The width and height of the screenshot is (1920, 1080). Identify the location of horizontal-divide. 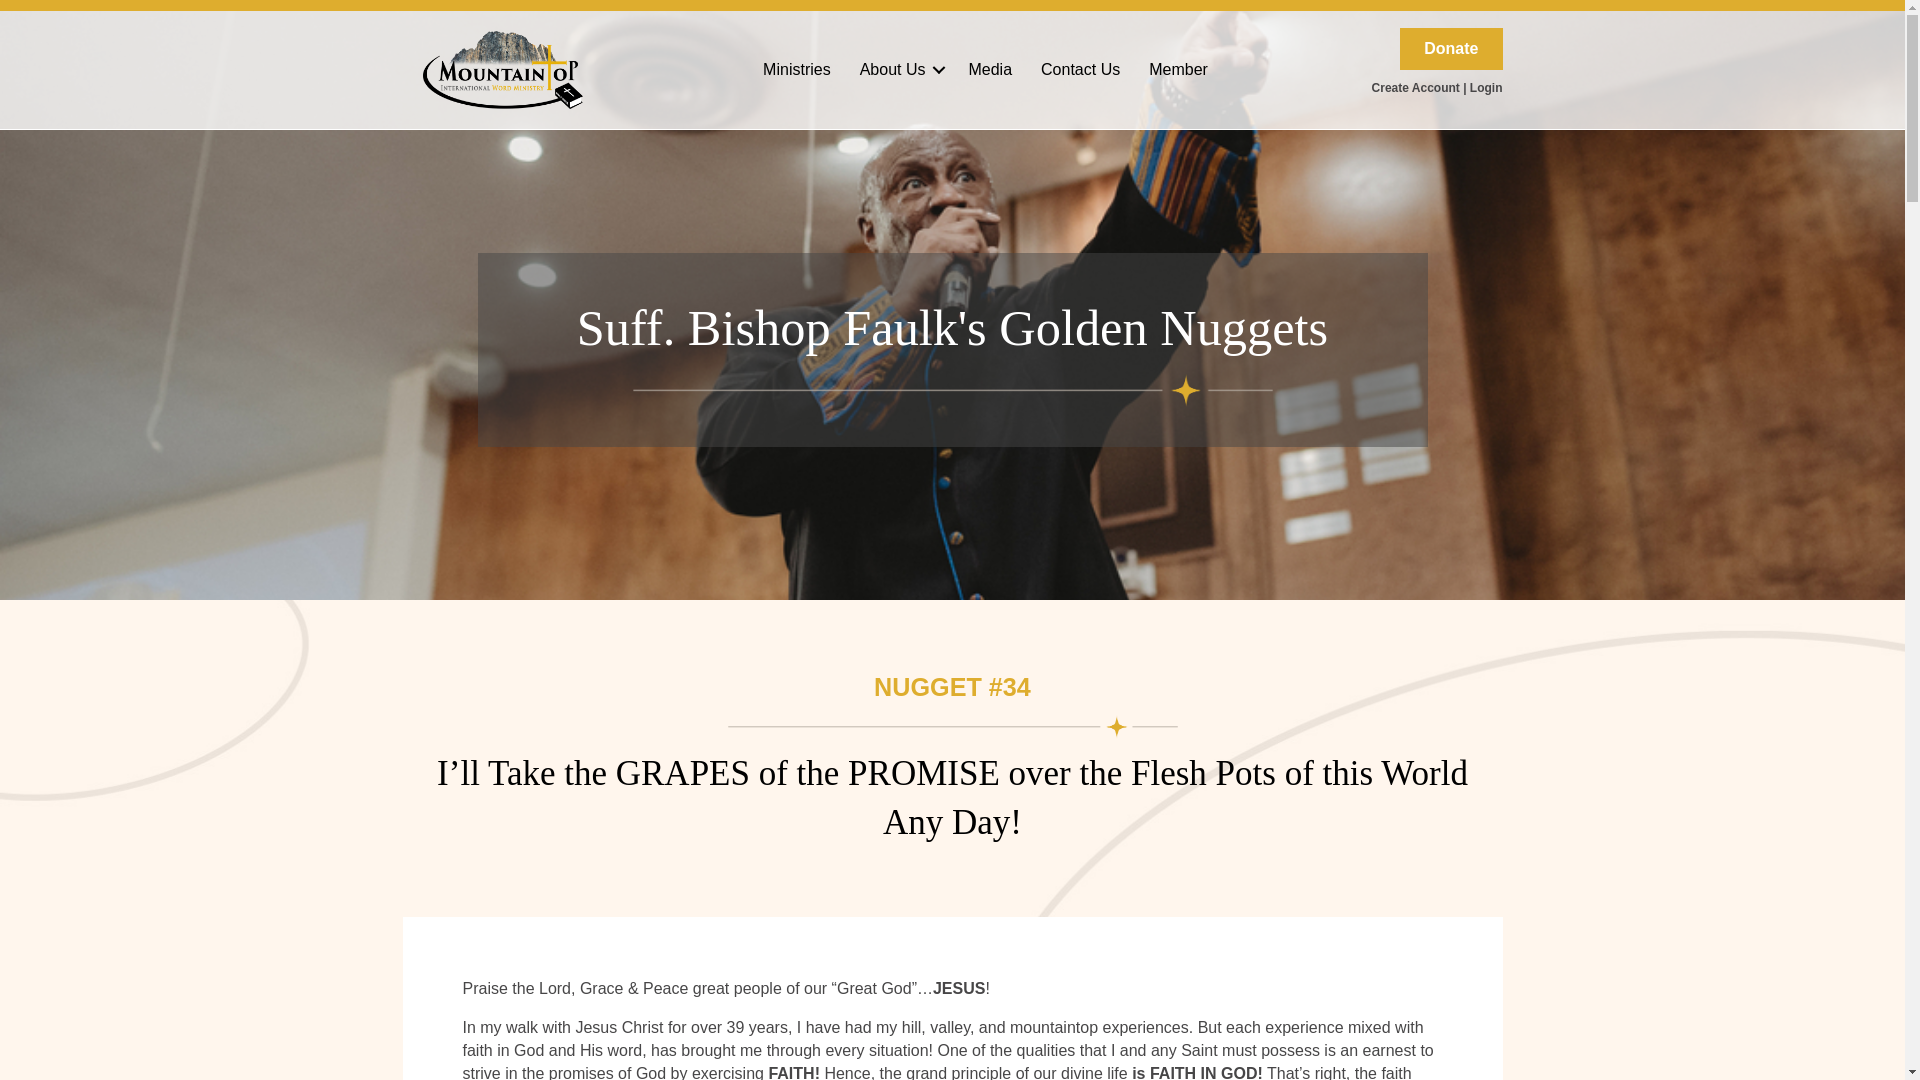
(952, 726).